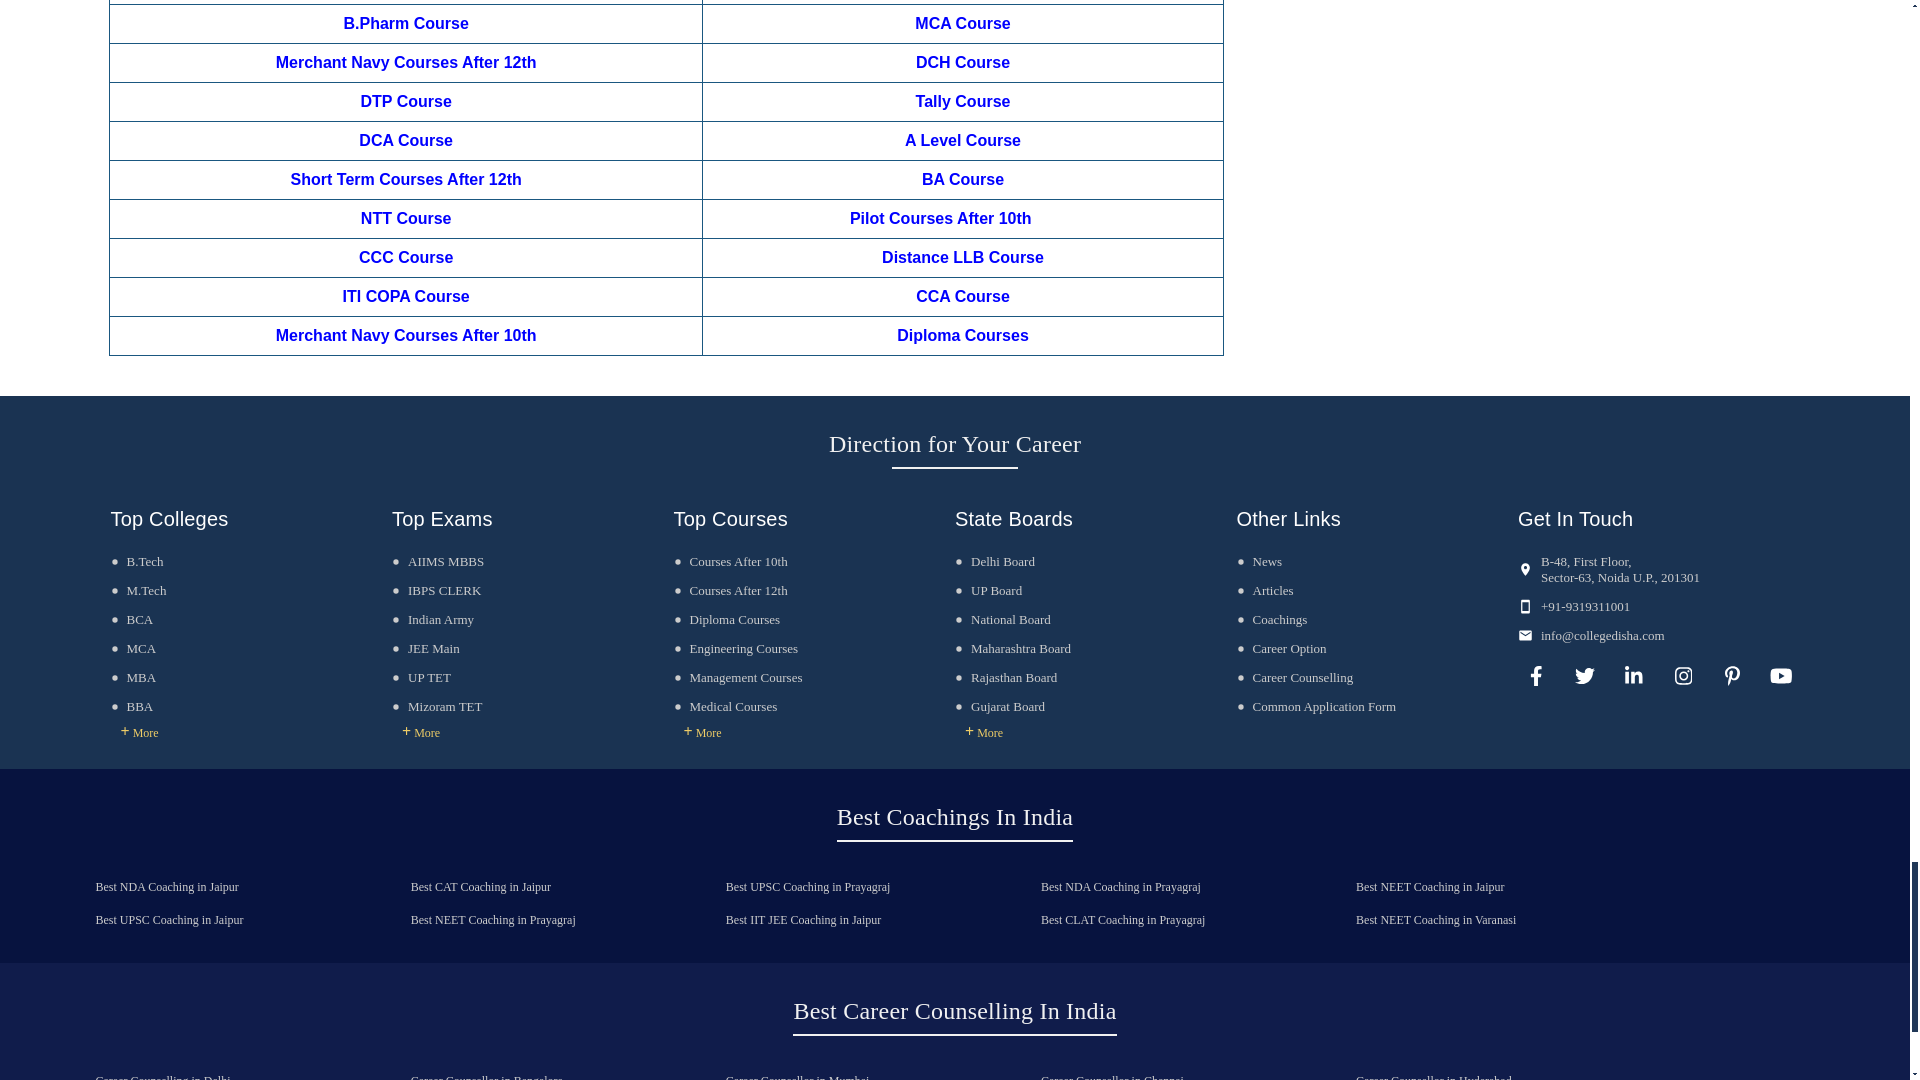 Image resolution: width=1920 pixels, height=1080 pixels. Describe the element at coordinates (406, 101) in the screenshot. I see `DTP Course` at that location.